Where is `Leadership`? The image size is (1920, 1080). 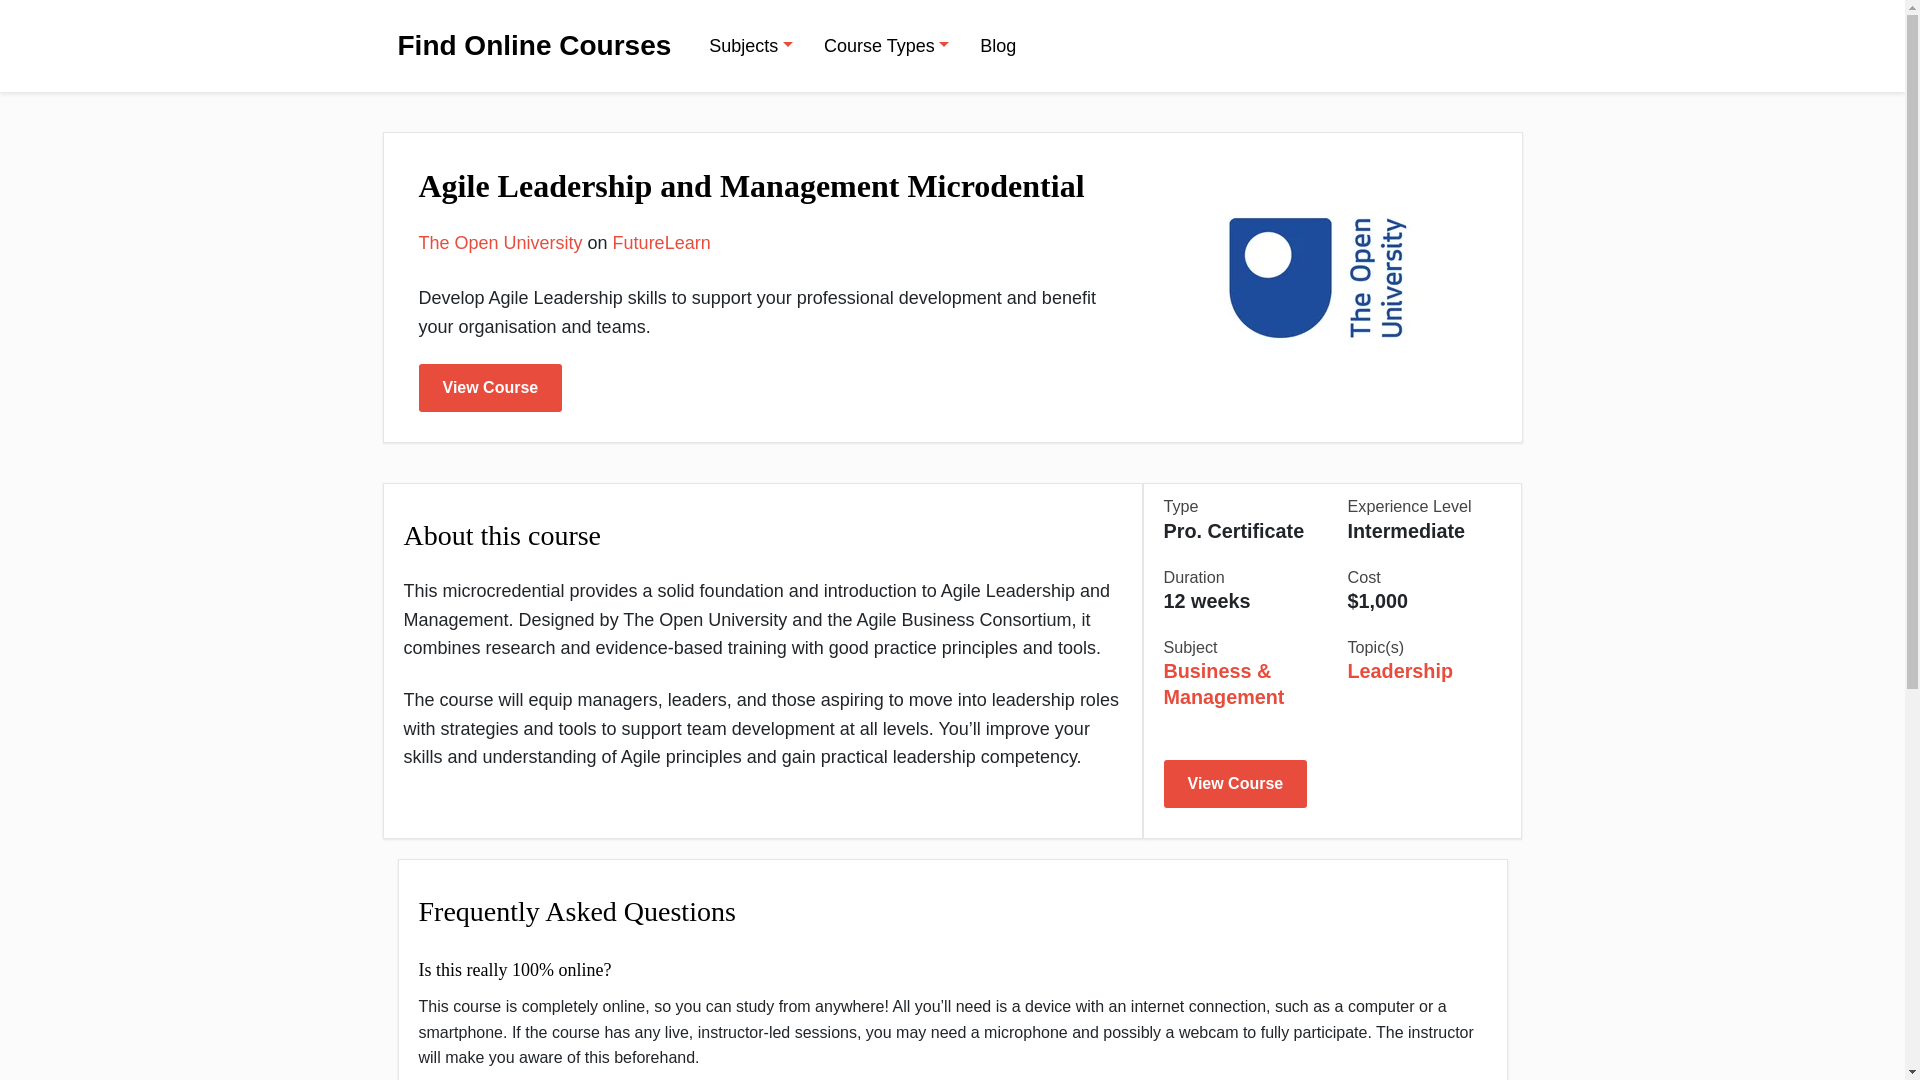 Leadership is located at coordinates (1400, 670).